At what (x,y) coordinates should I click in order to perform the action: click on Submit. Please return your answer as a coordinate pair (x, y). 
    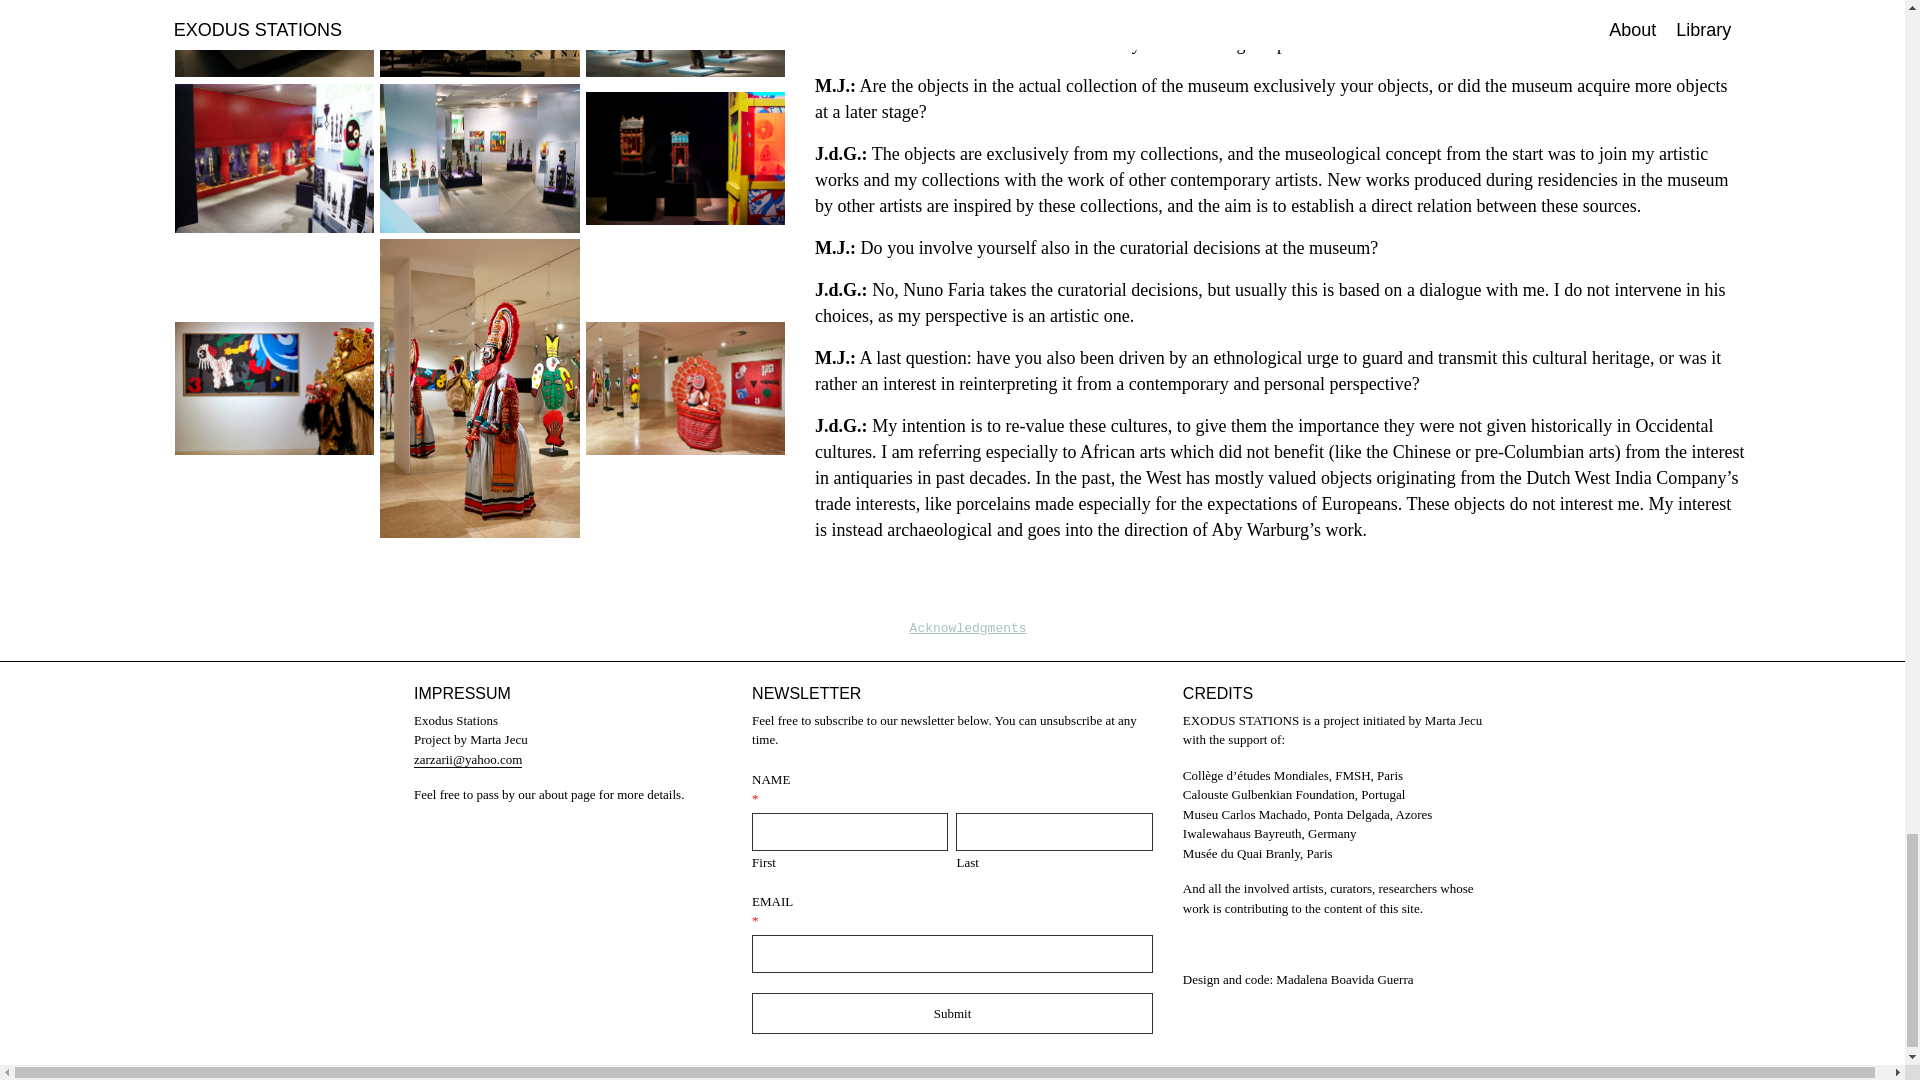
    Looking at the image, I should click on (952, 1013).